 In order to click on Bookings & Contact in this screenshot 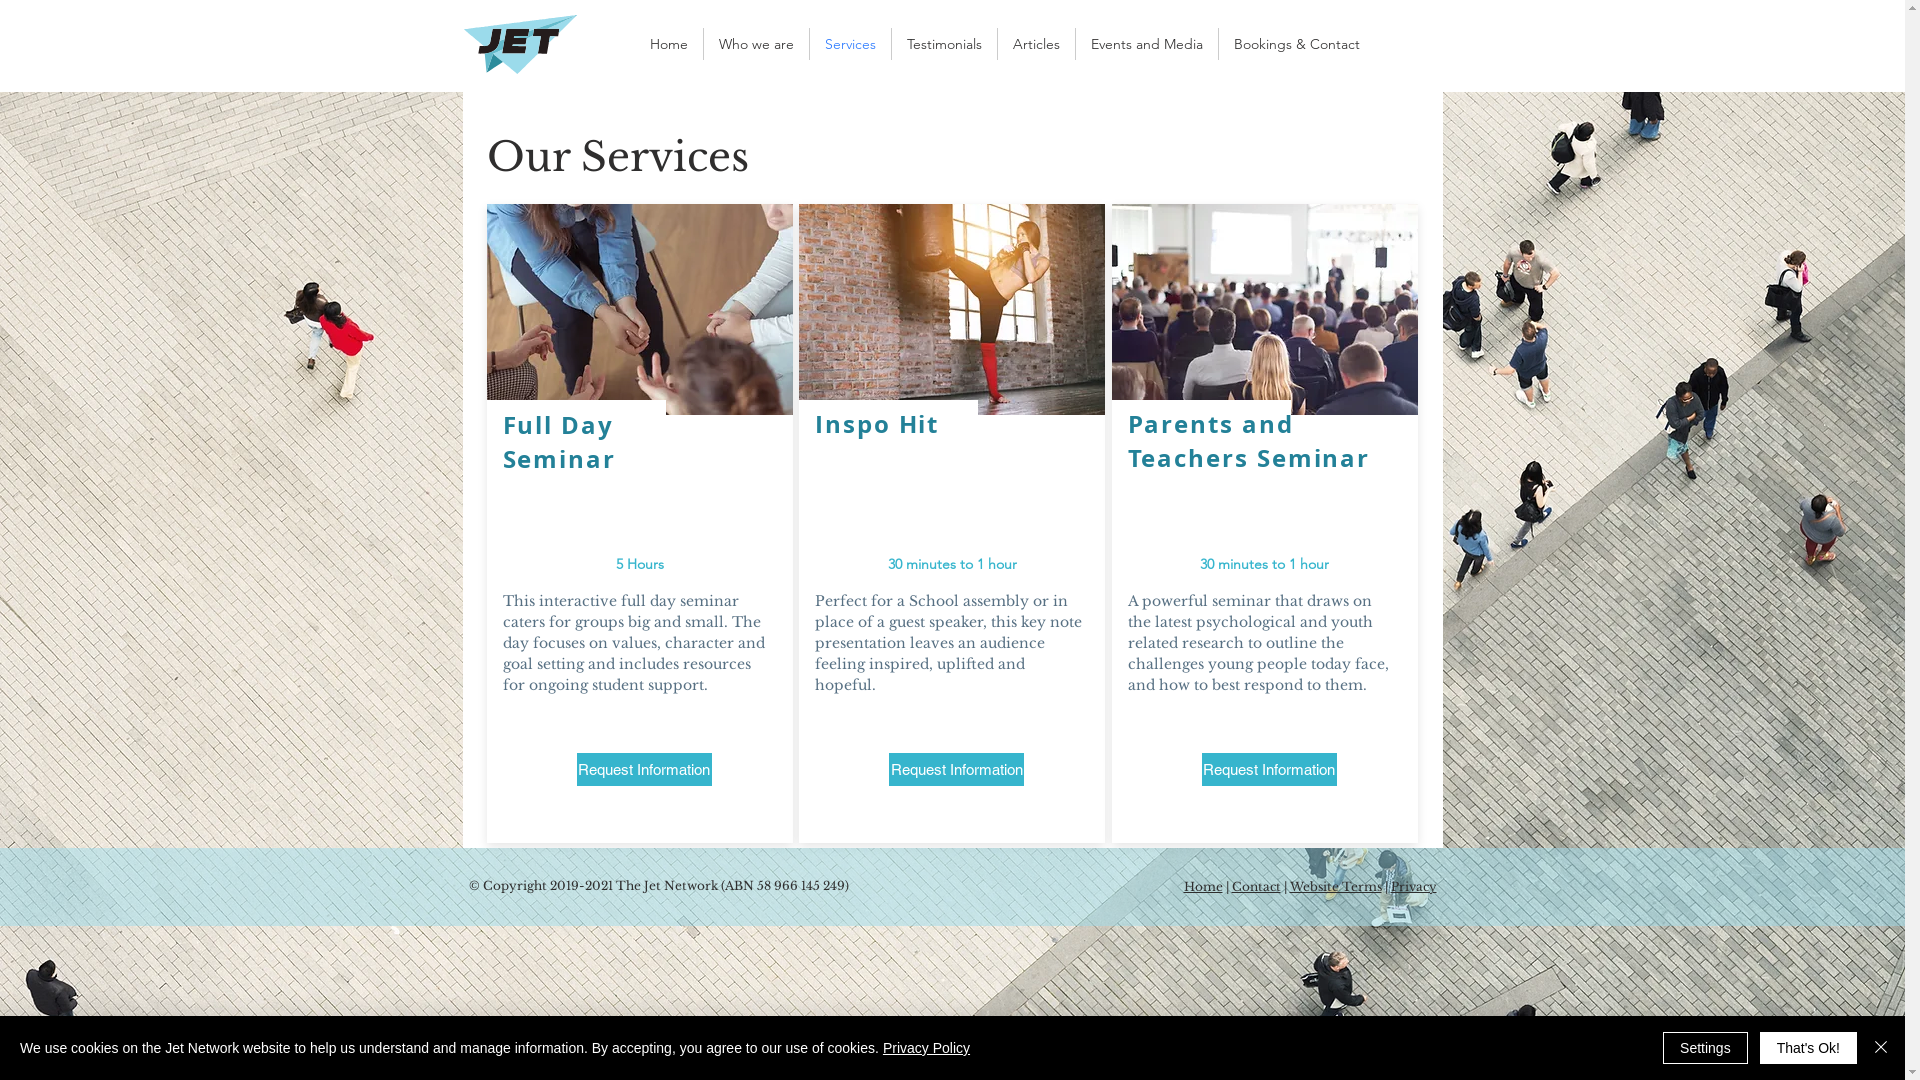, I will do `click(1296, 44)`.